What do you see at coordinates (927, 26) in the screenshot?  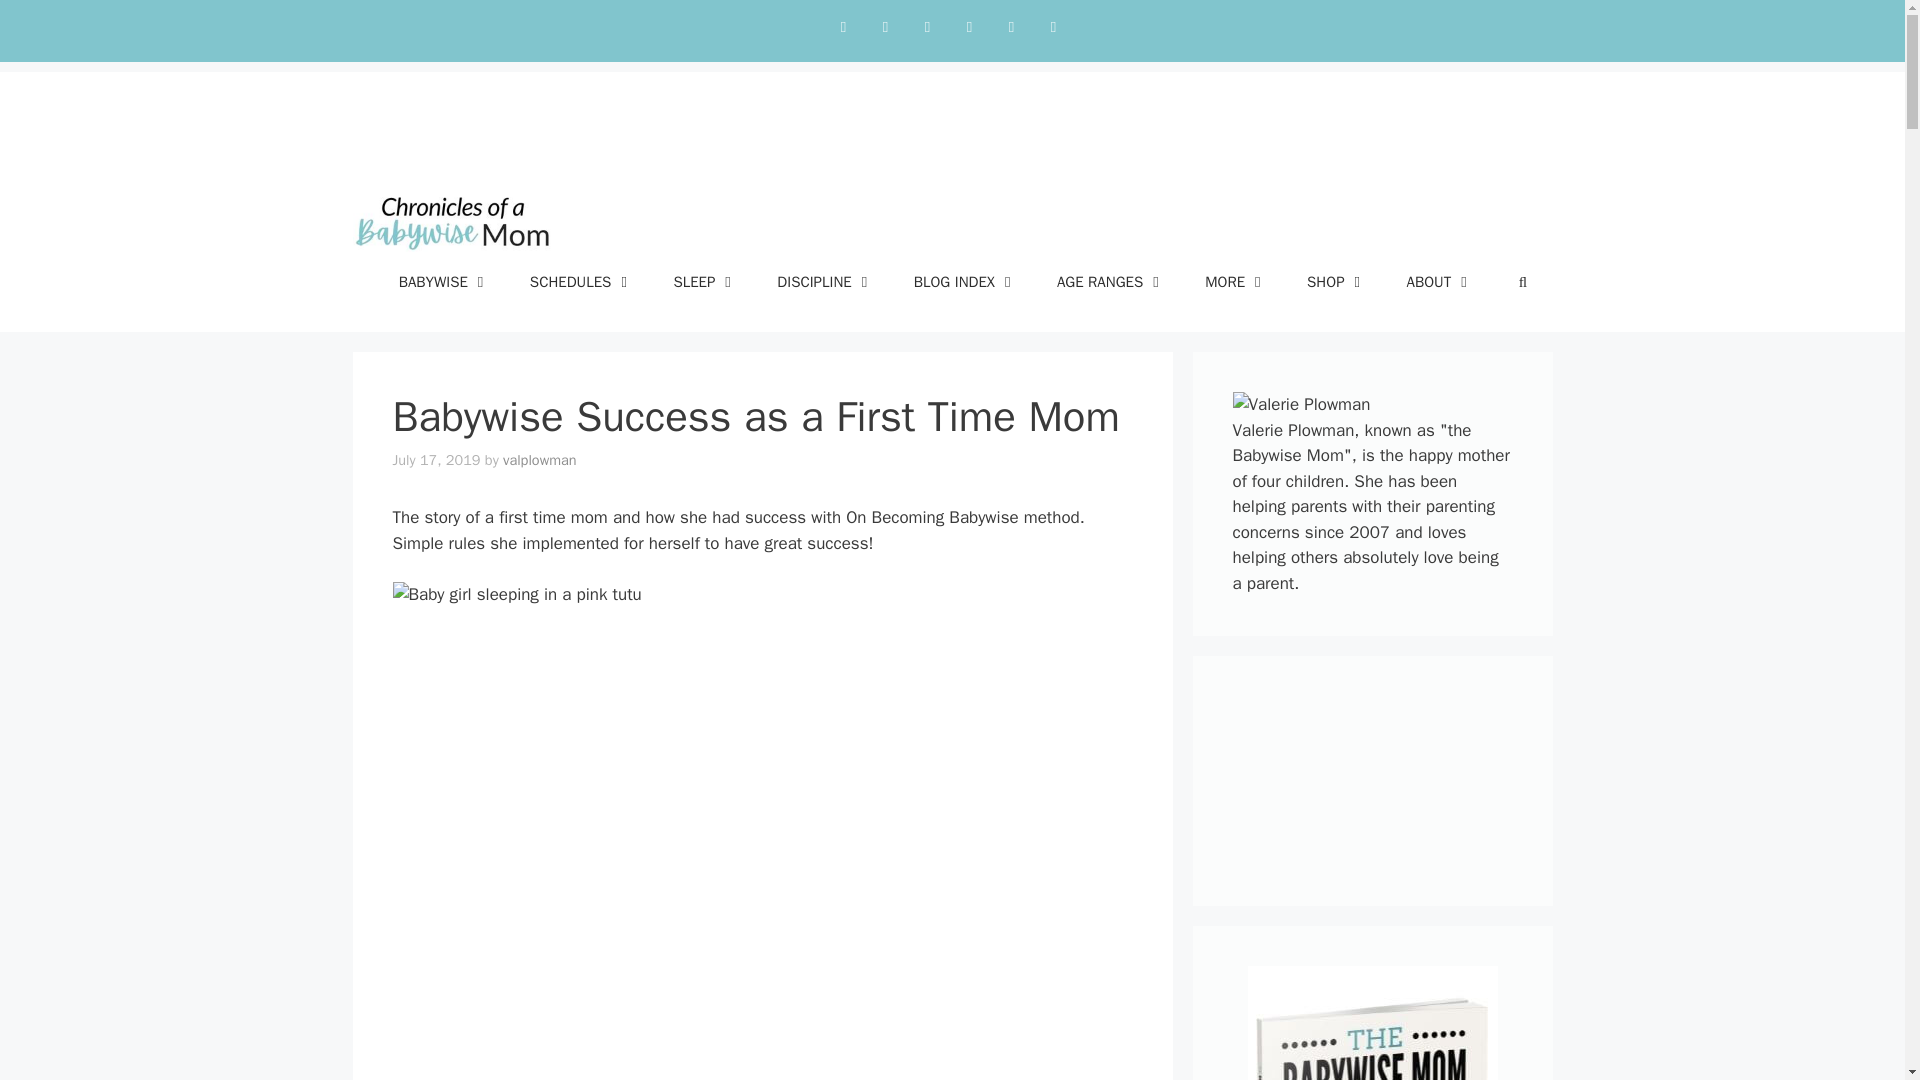 I see `Facebook` at bounding box center [927, 26].